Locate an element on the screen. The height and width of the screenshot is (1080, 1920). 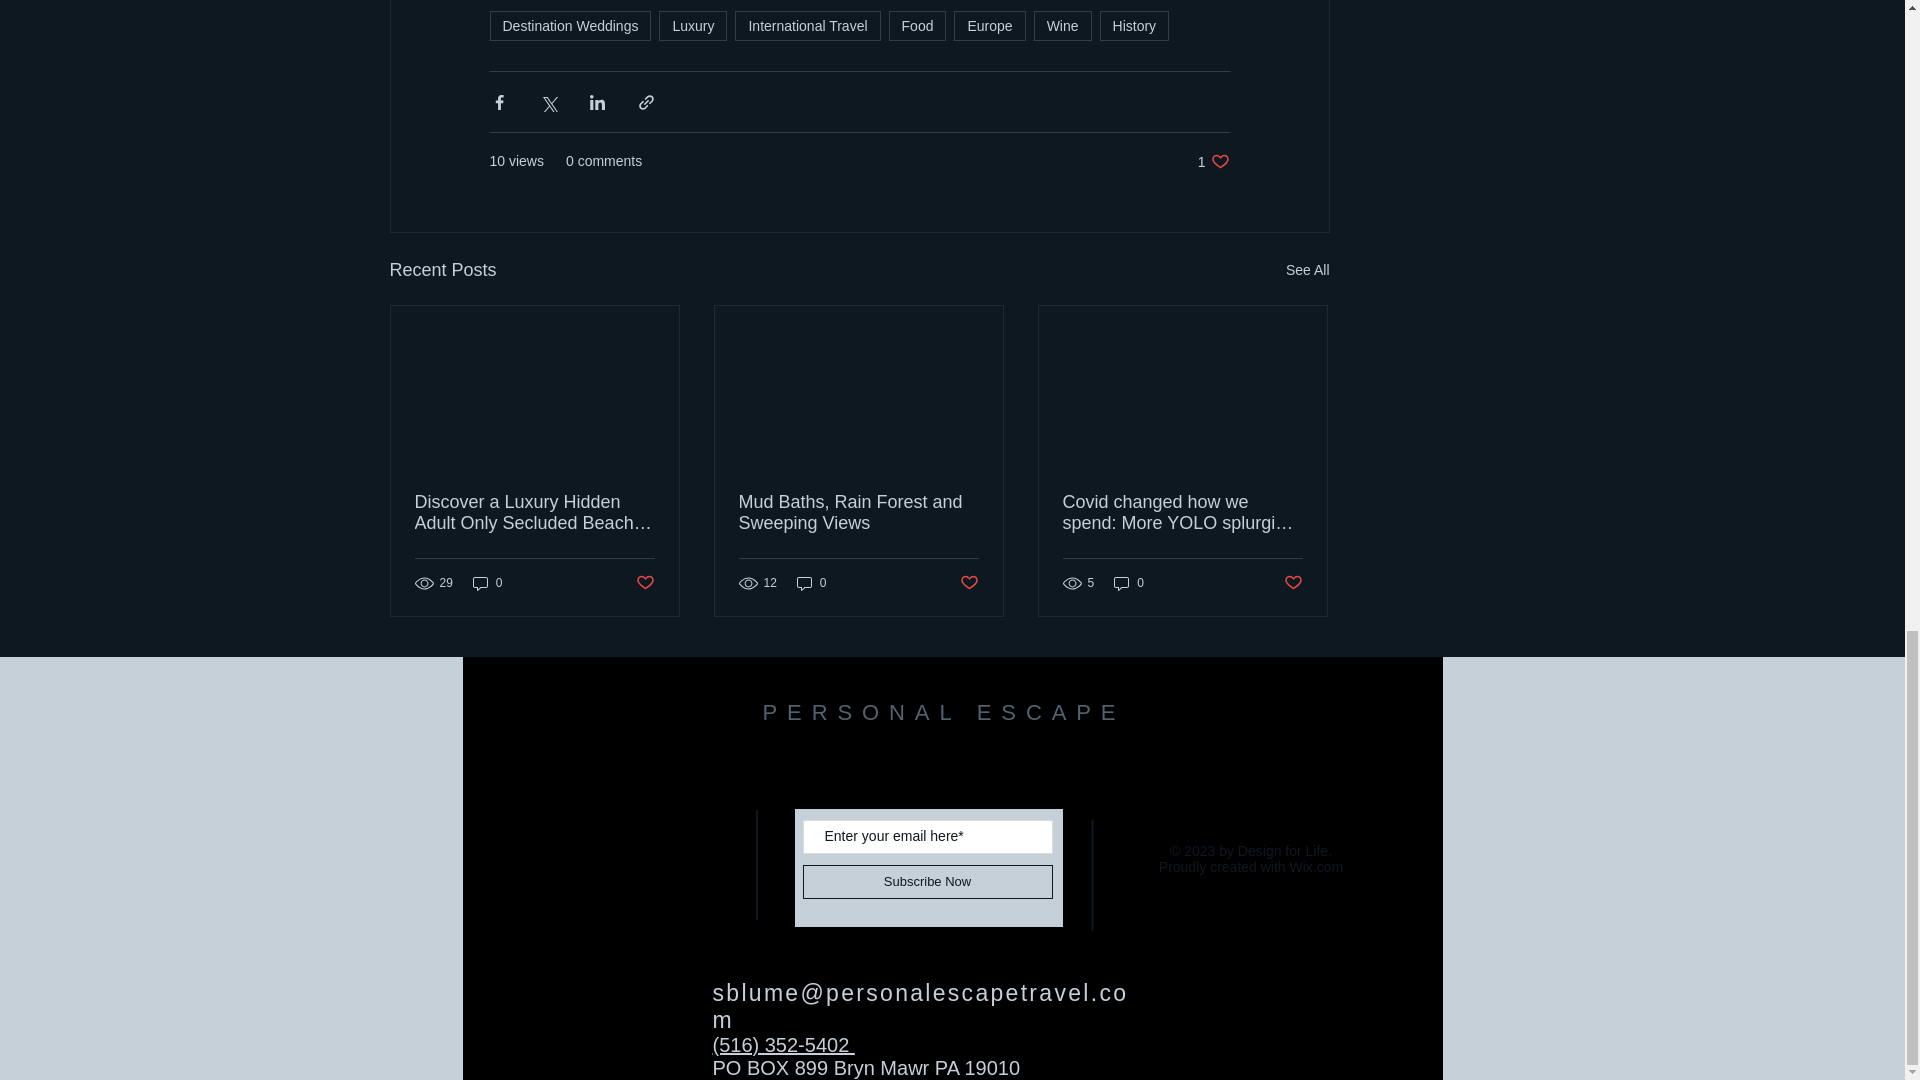
Food is located at coordinates (917, 26).